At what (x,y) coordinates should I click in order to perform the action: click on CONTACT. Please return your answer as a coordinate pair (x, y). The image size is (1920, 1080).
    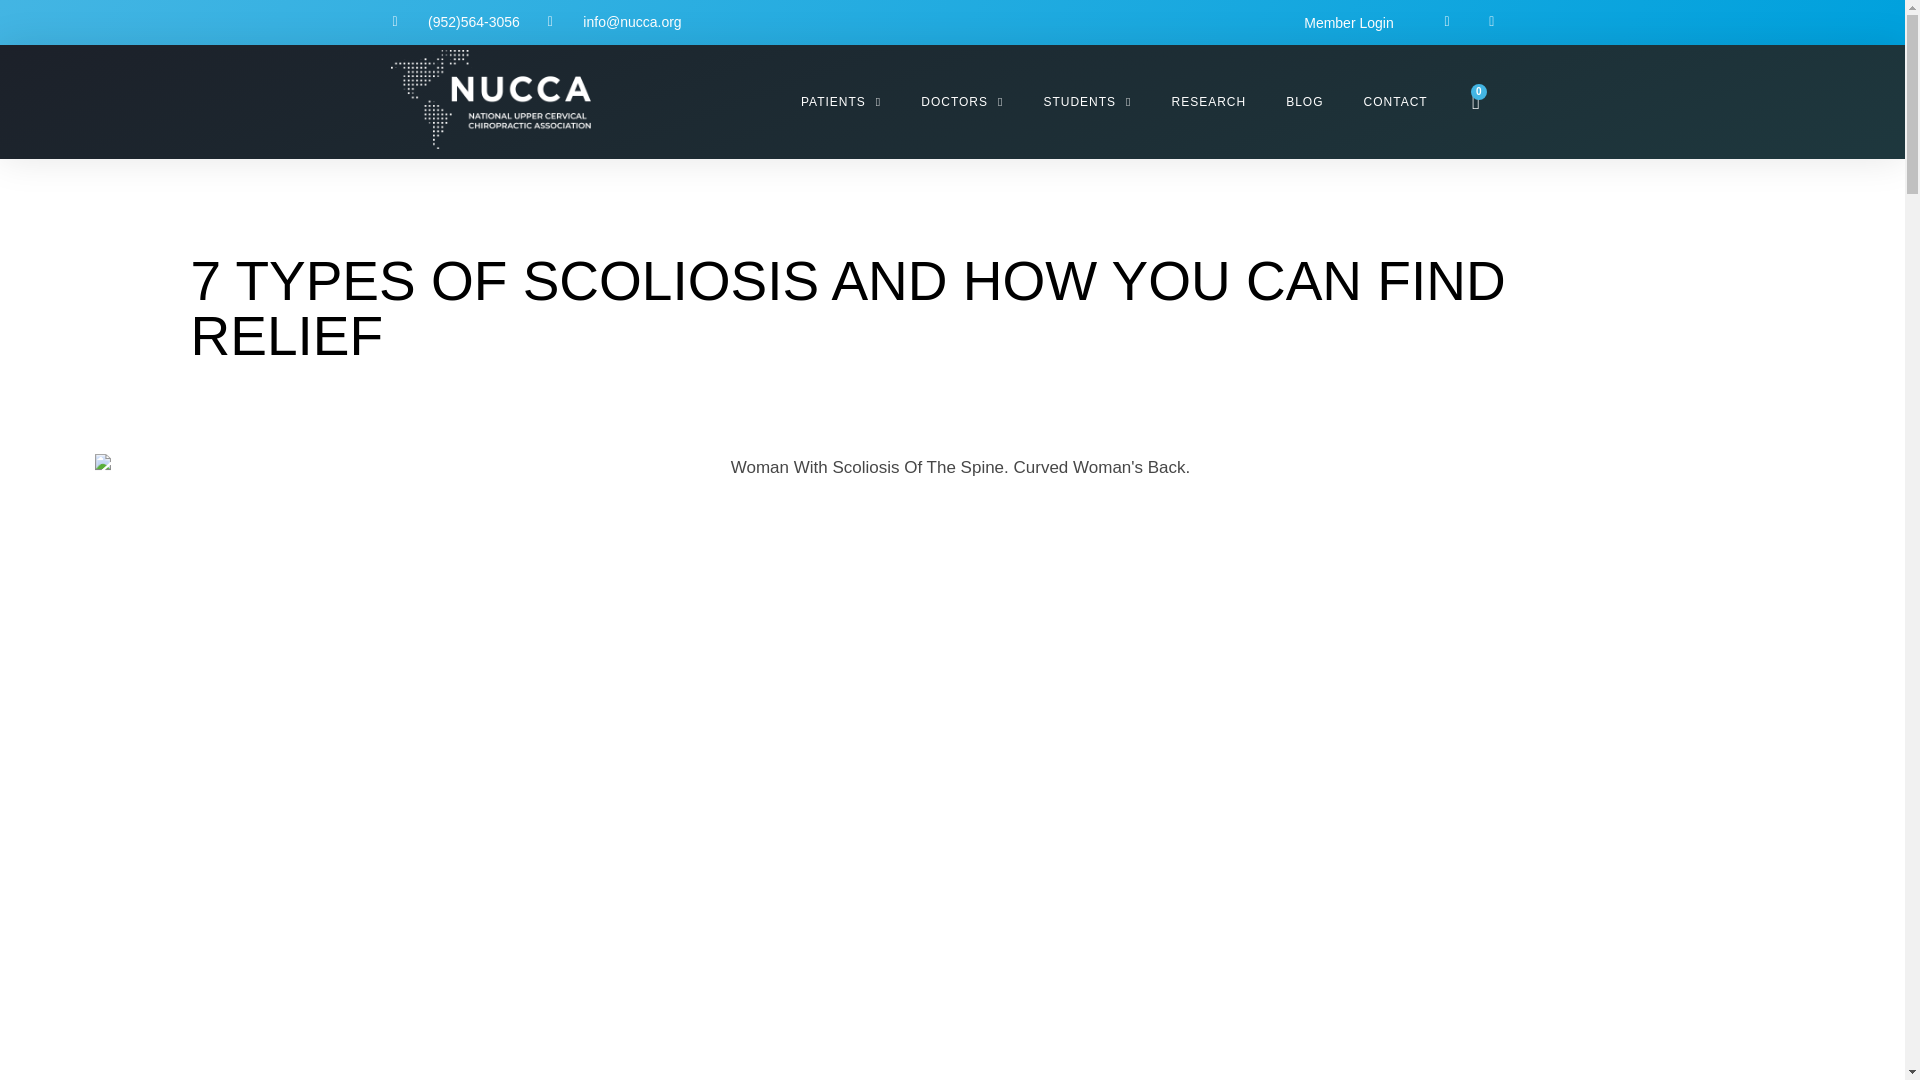
    Looking at the image, I should click on (1396, 102).